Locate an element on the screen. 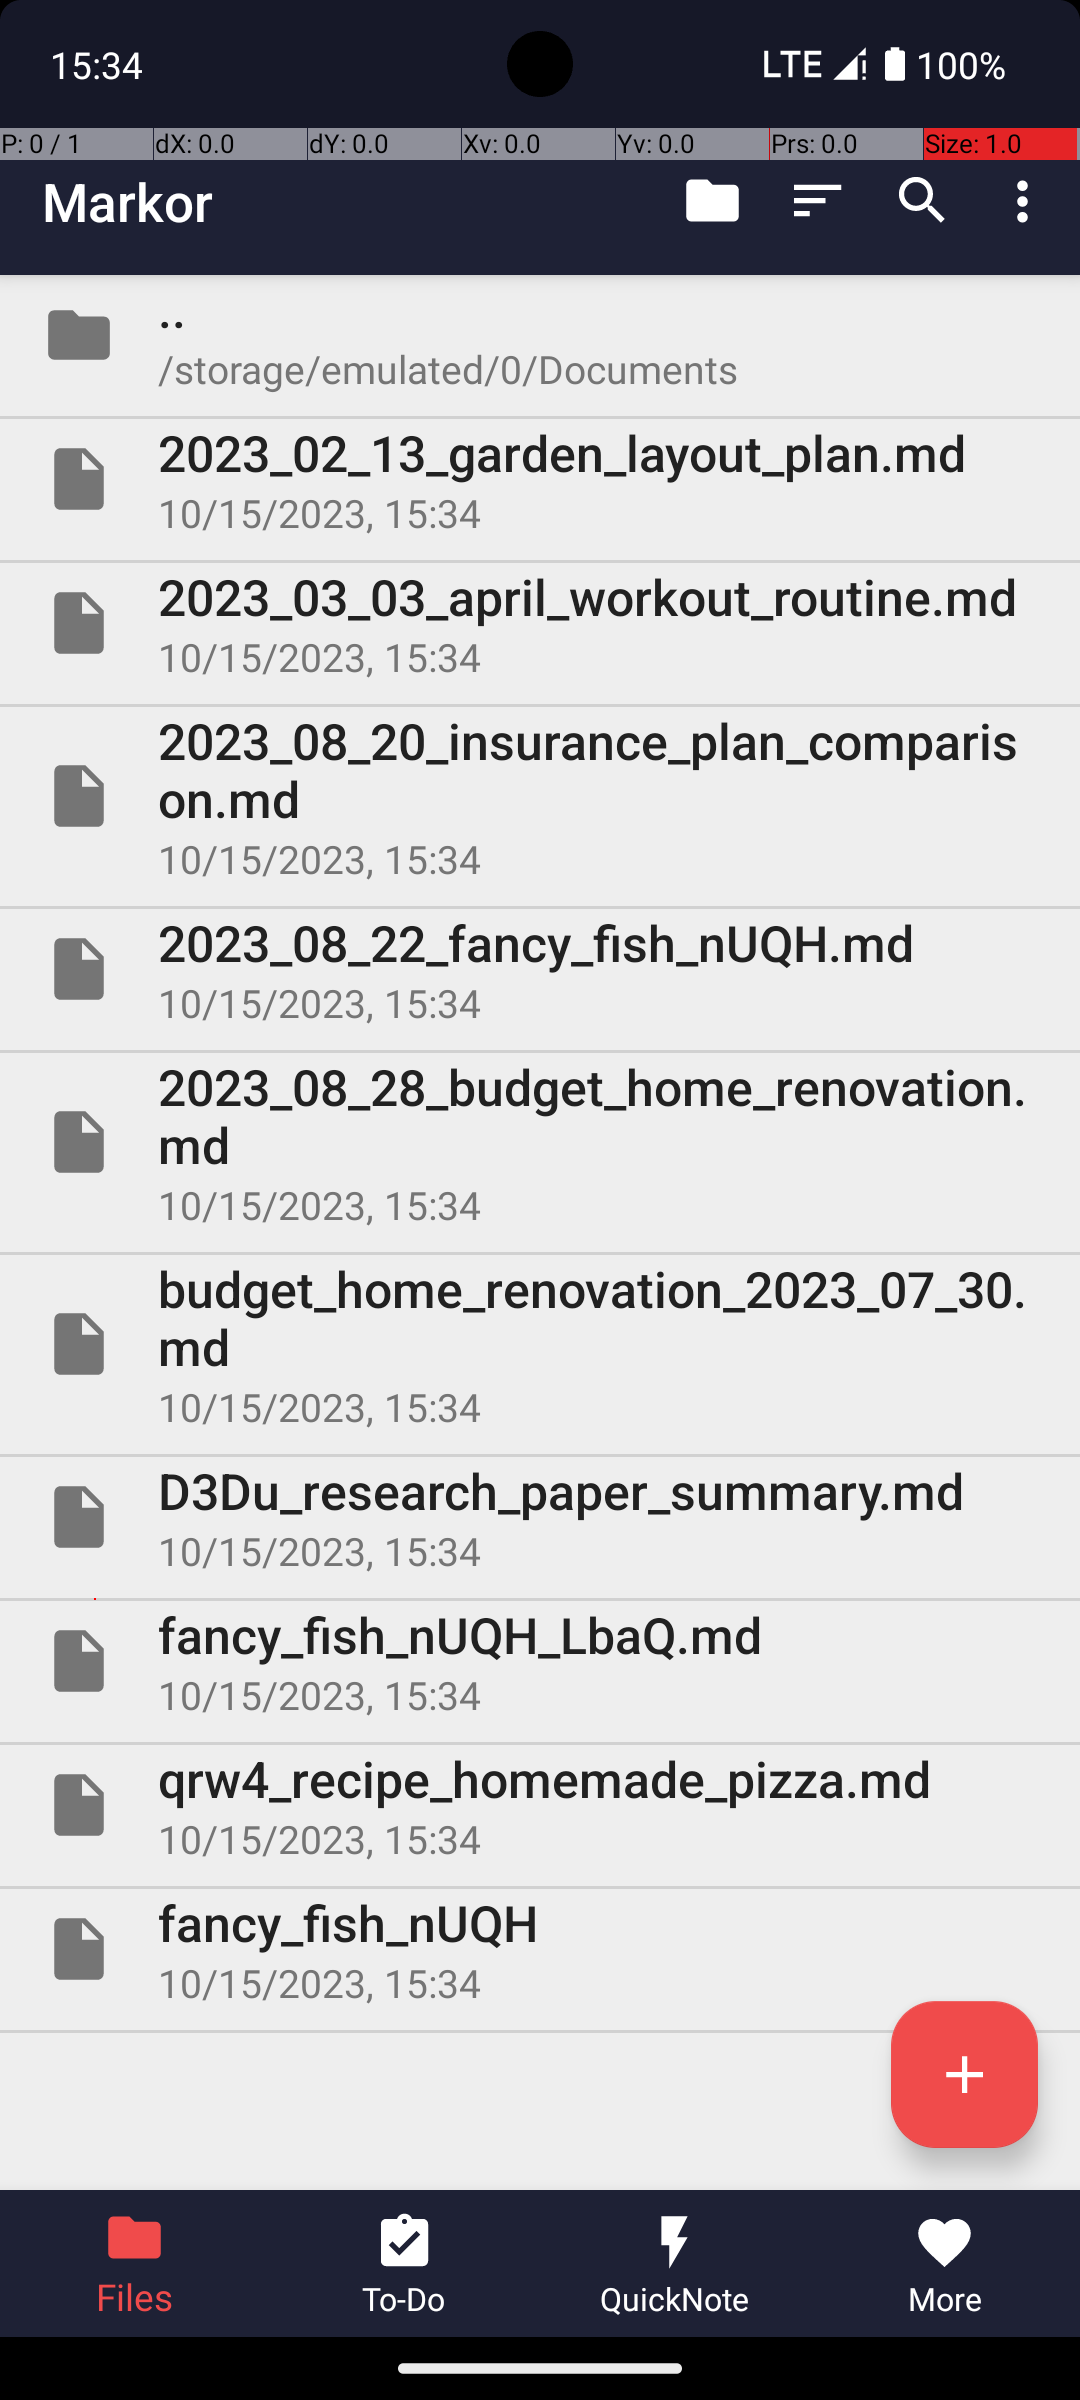 Image resolution: width=1080 pixels, height=2400 pixels. File 2023_02_13_garden_layout_plan.md  is located at coordinates (540, 479).